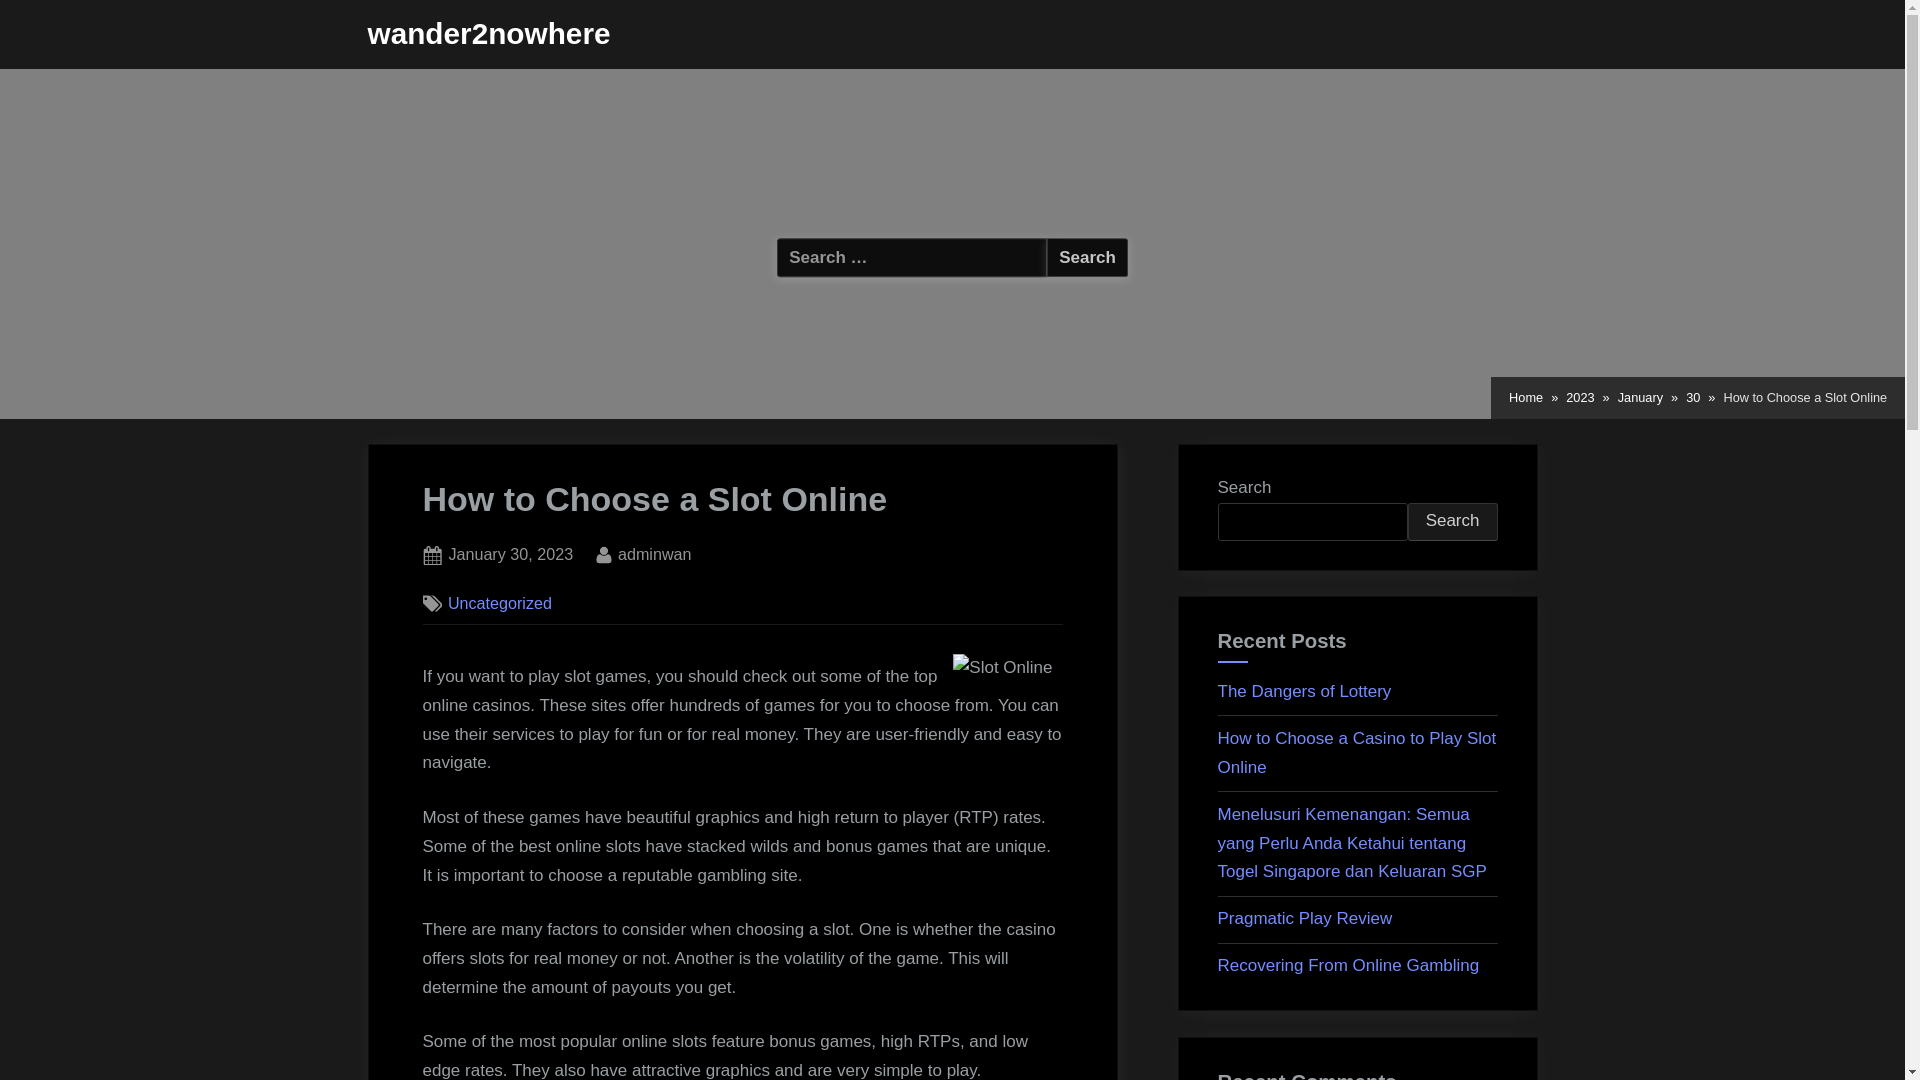  I want to click on Search, so click(1452, 522).